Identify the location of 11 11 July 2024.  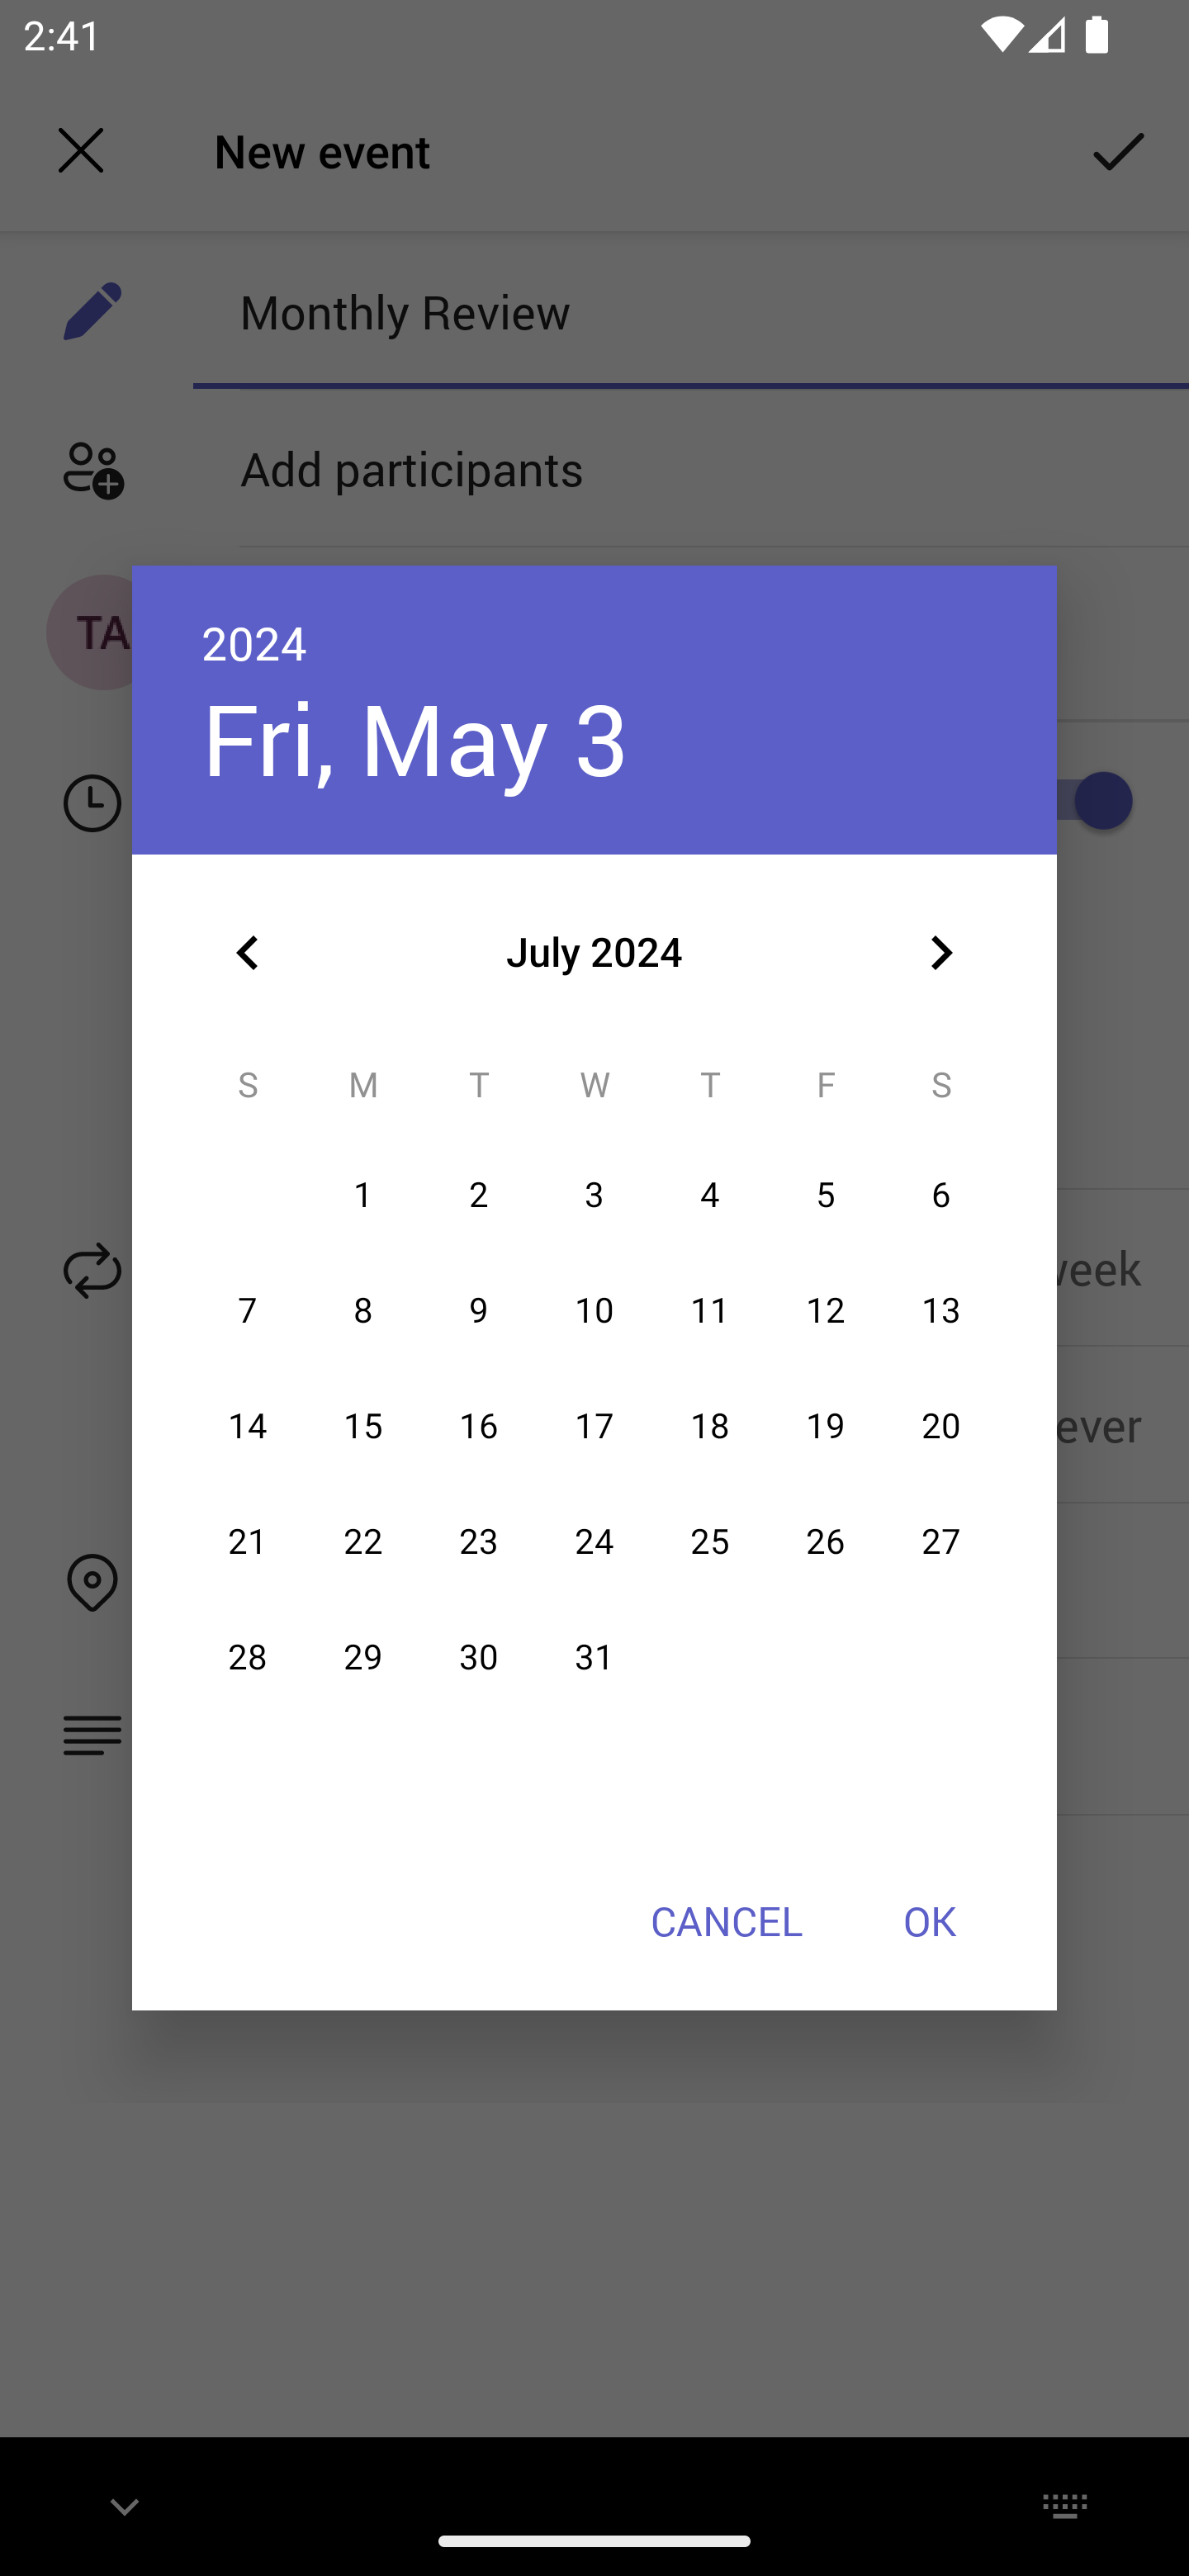
(710, 1311).